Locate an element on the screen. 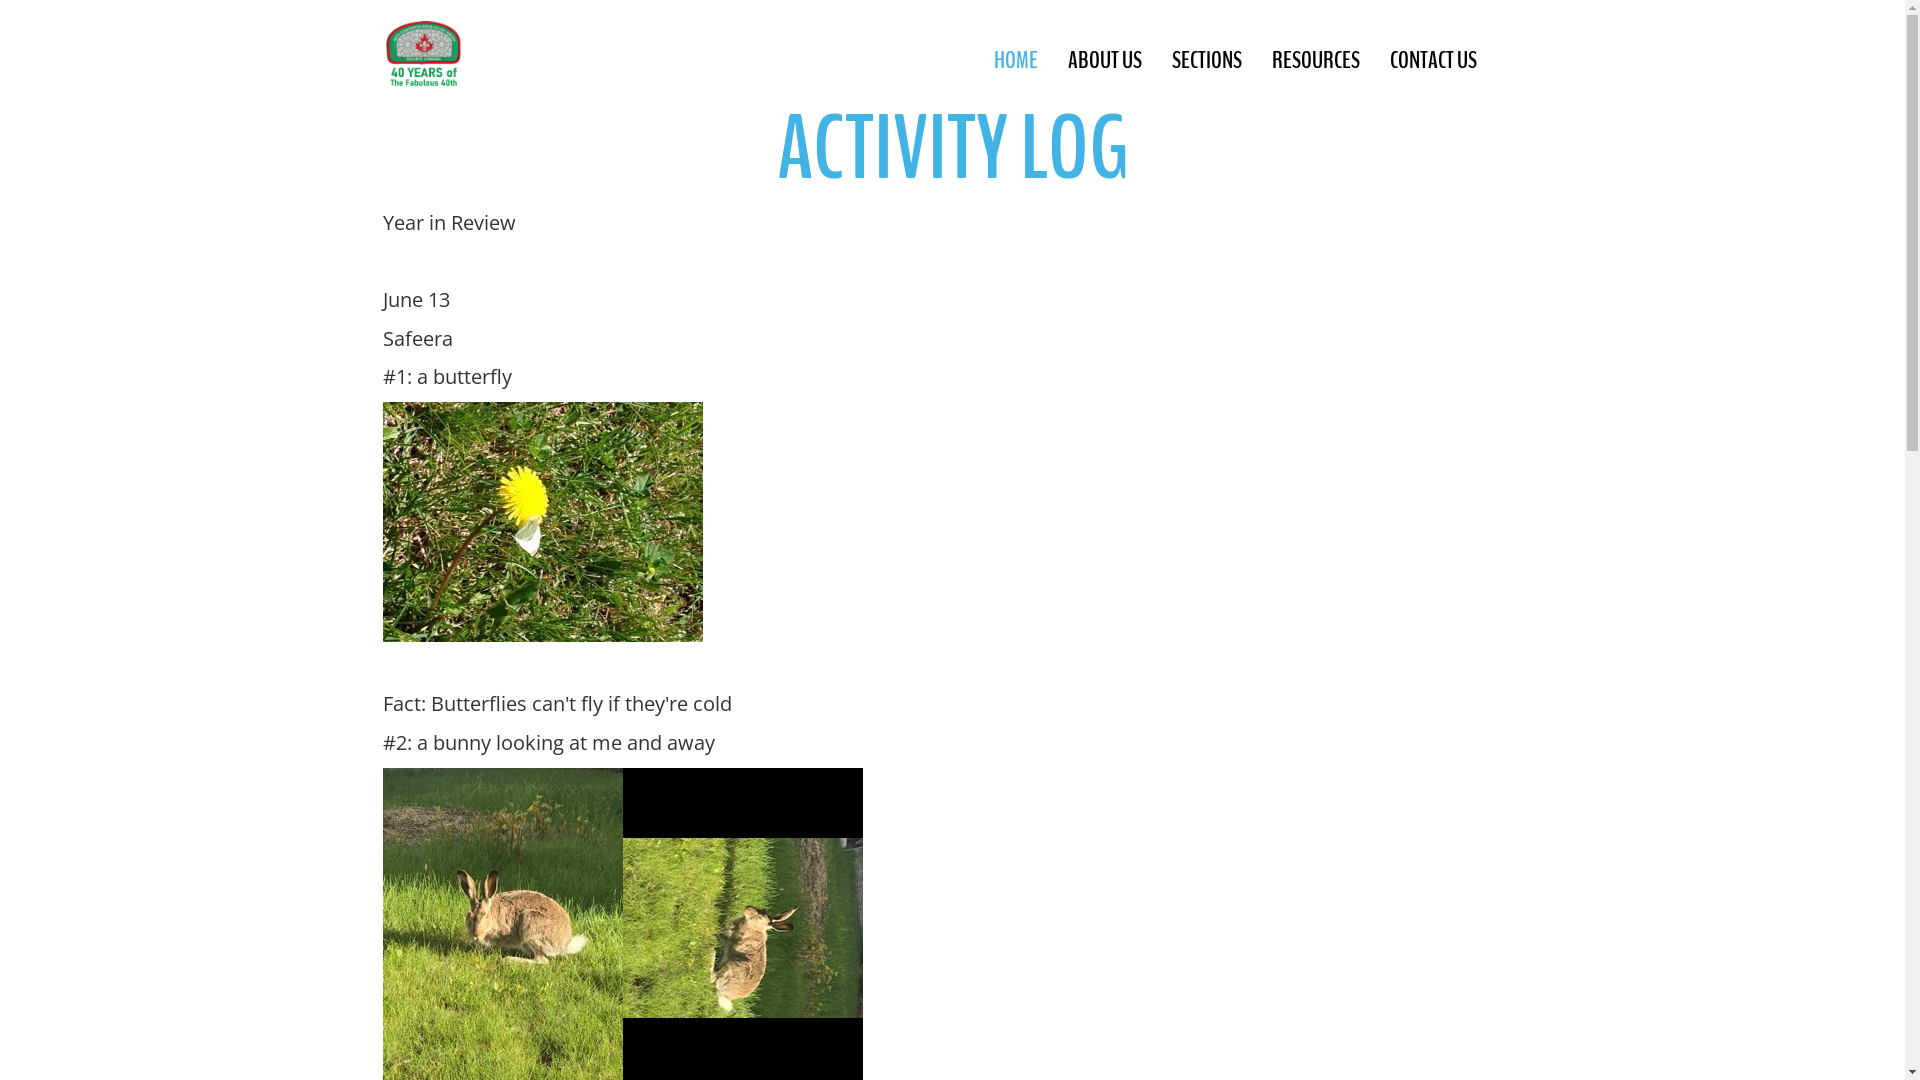 Image resolution: width=1920 pixels, height=1080 pixels. ABOUT US is located at coordinates (1104, 60).